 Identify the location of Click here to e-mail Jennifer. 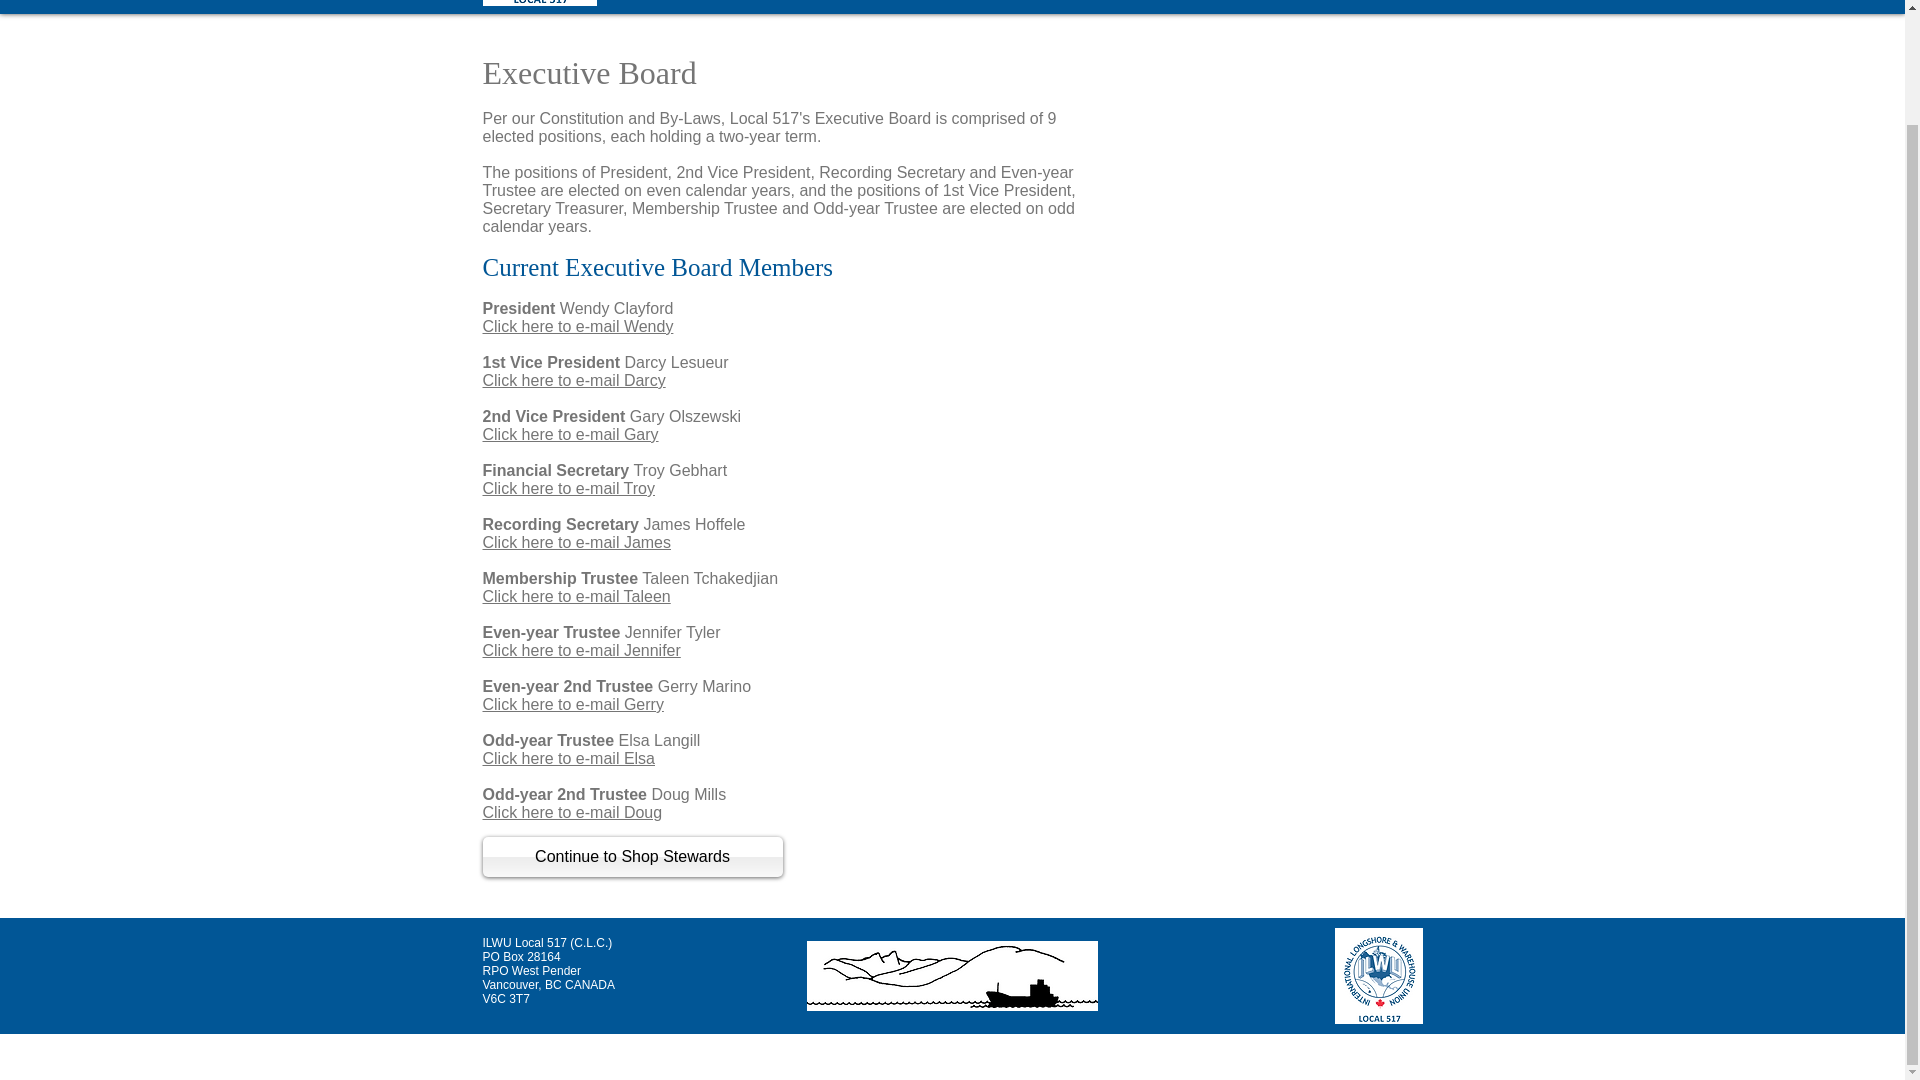
(580, 650).